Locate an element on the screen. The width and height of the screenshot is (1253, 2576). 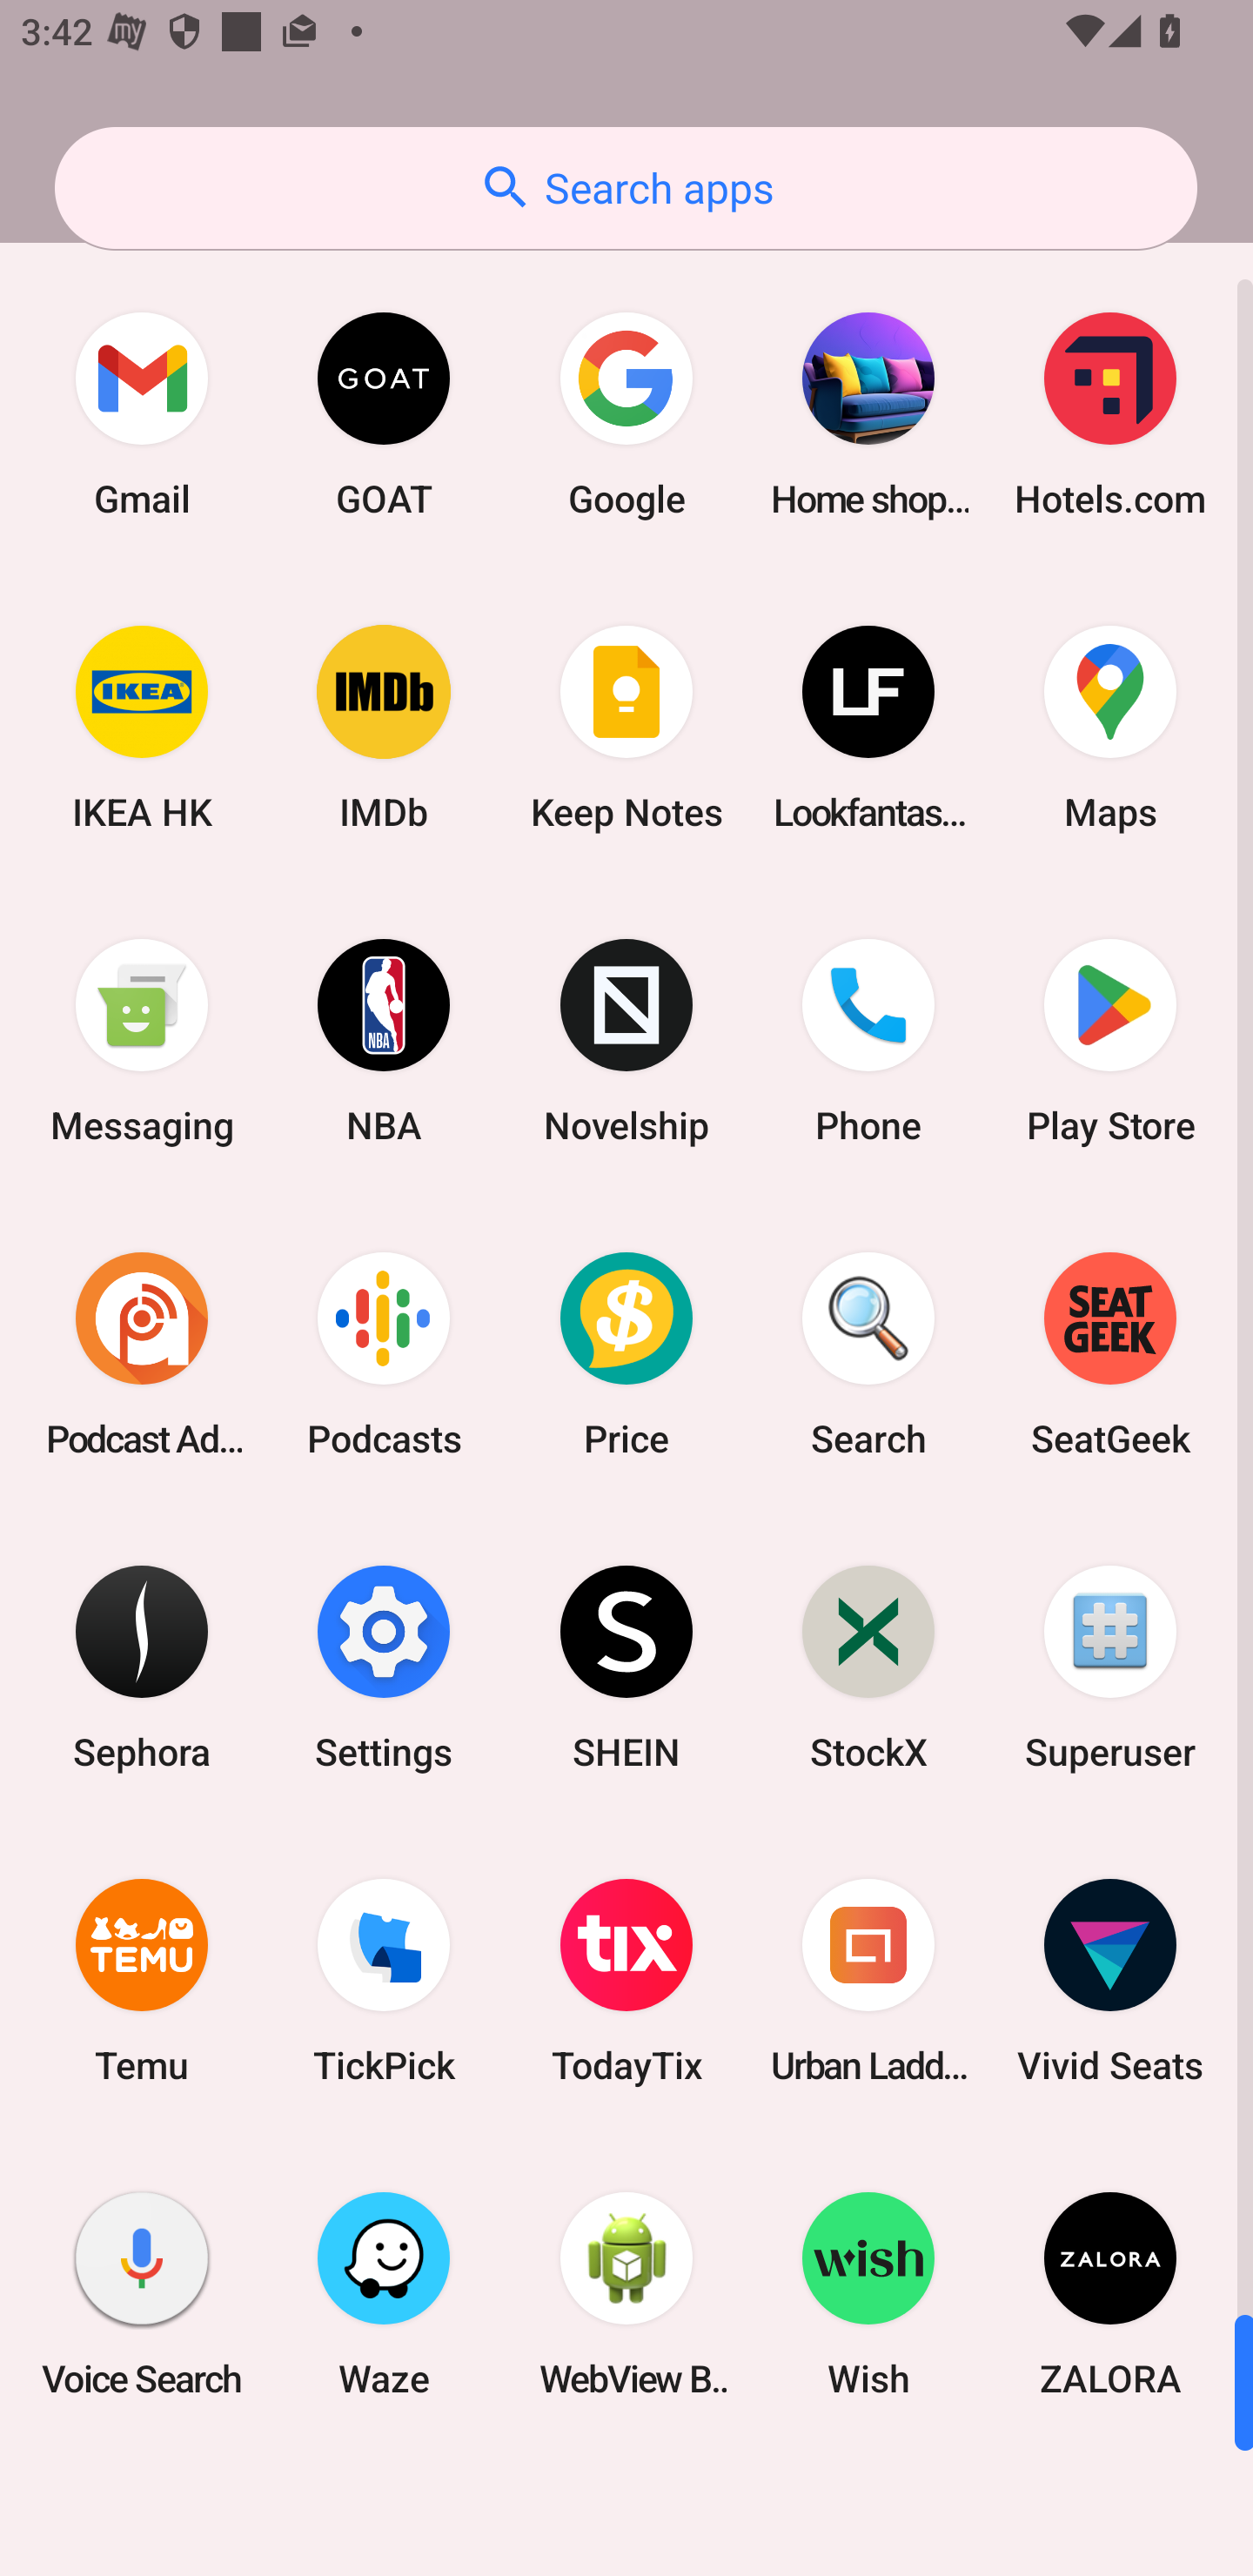
Voice Search is located at coordinates (142, 2293).